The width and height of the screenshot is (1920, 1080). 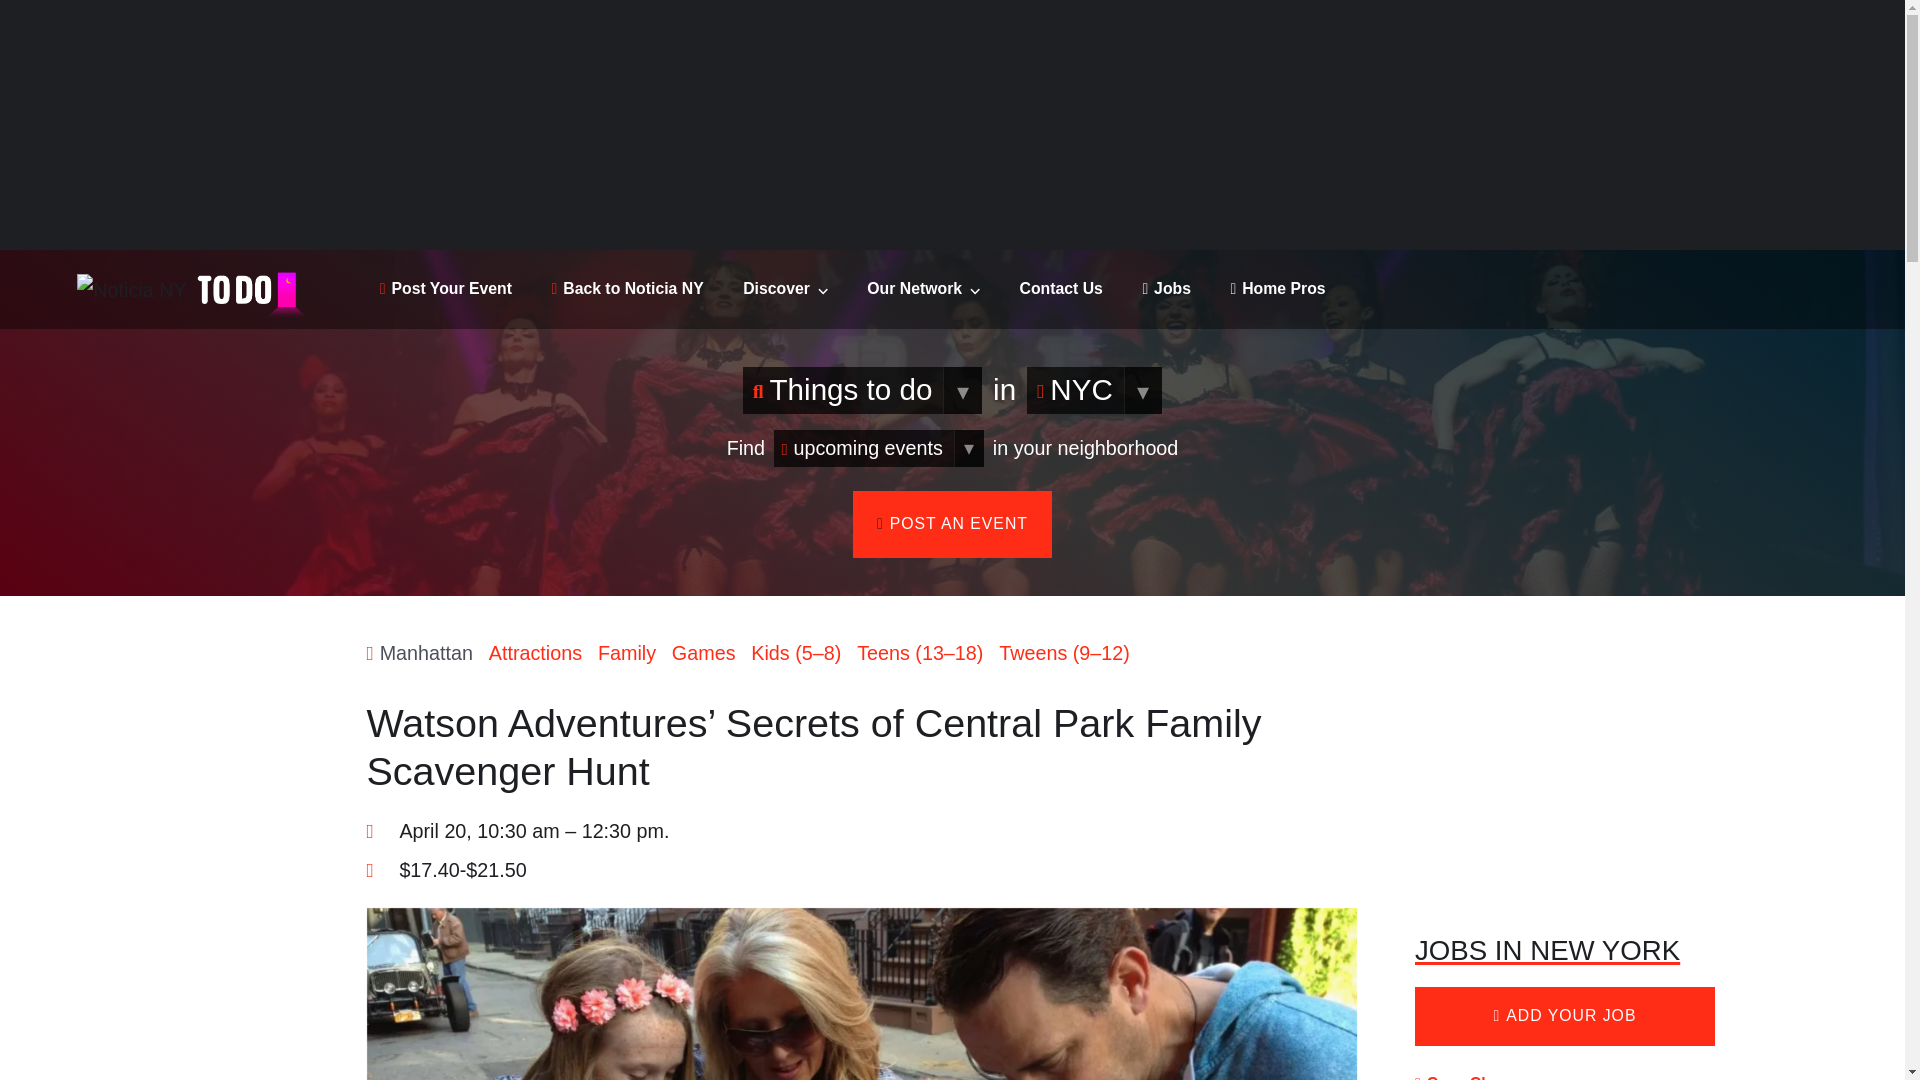 I want to click on Post Your Event, so click(x=446, y=288).